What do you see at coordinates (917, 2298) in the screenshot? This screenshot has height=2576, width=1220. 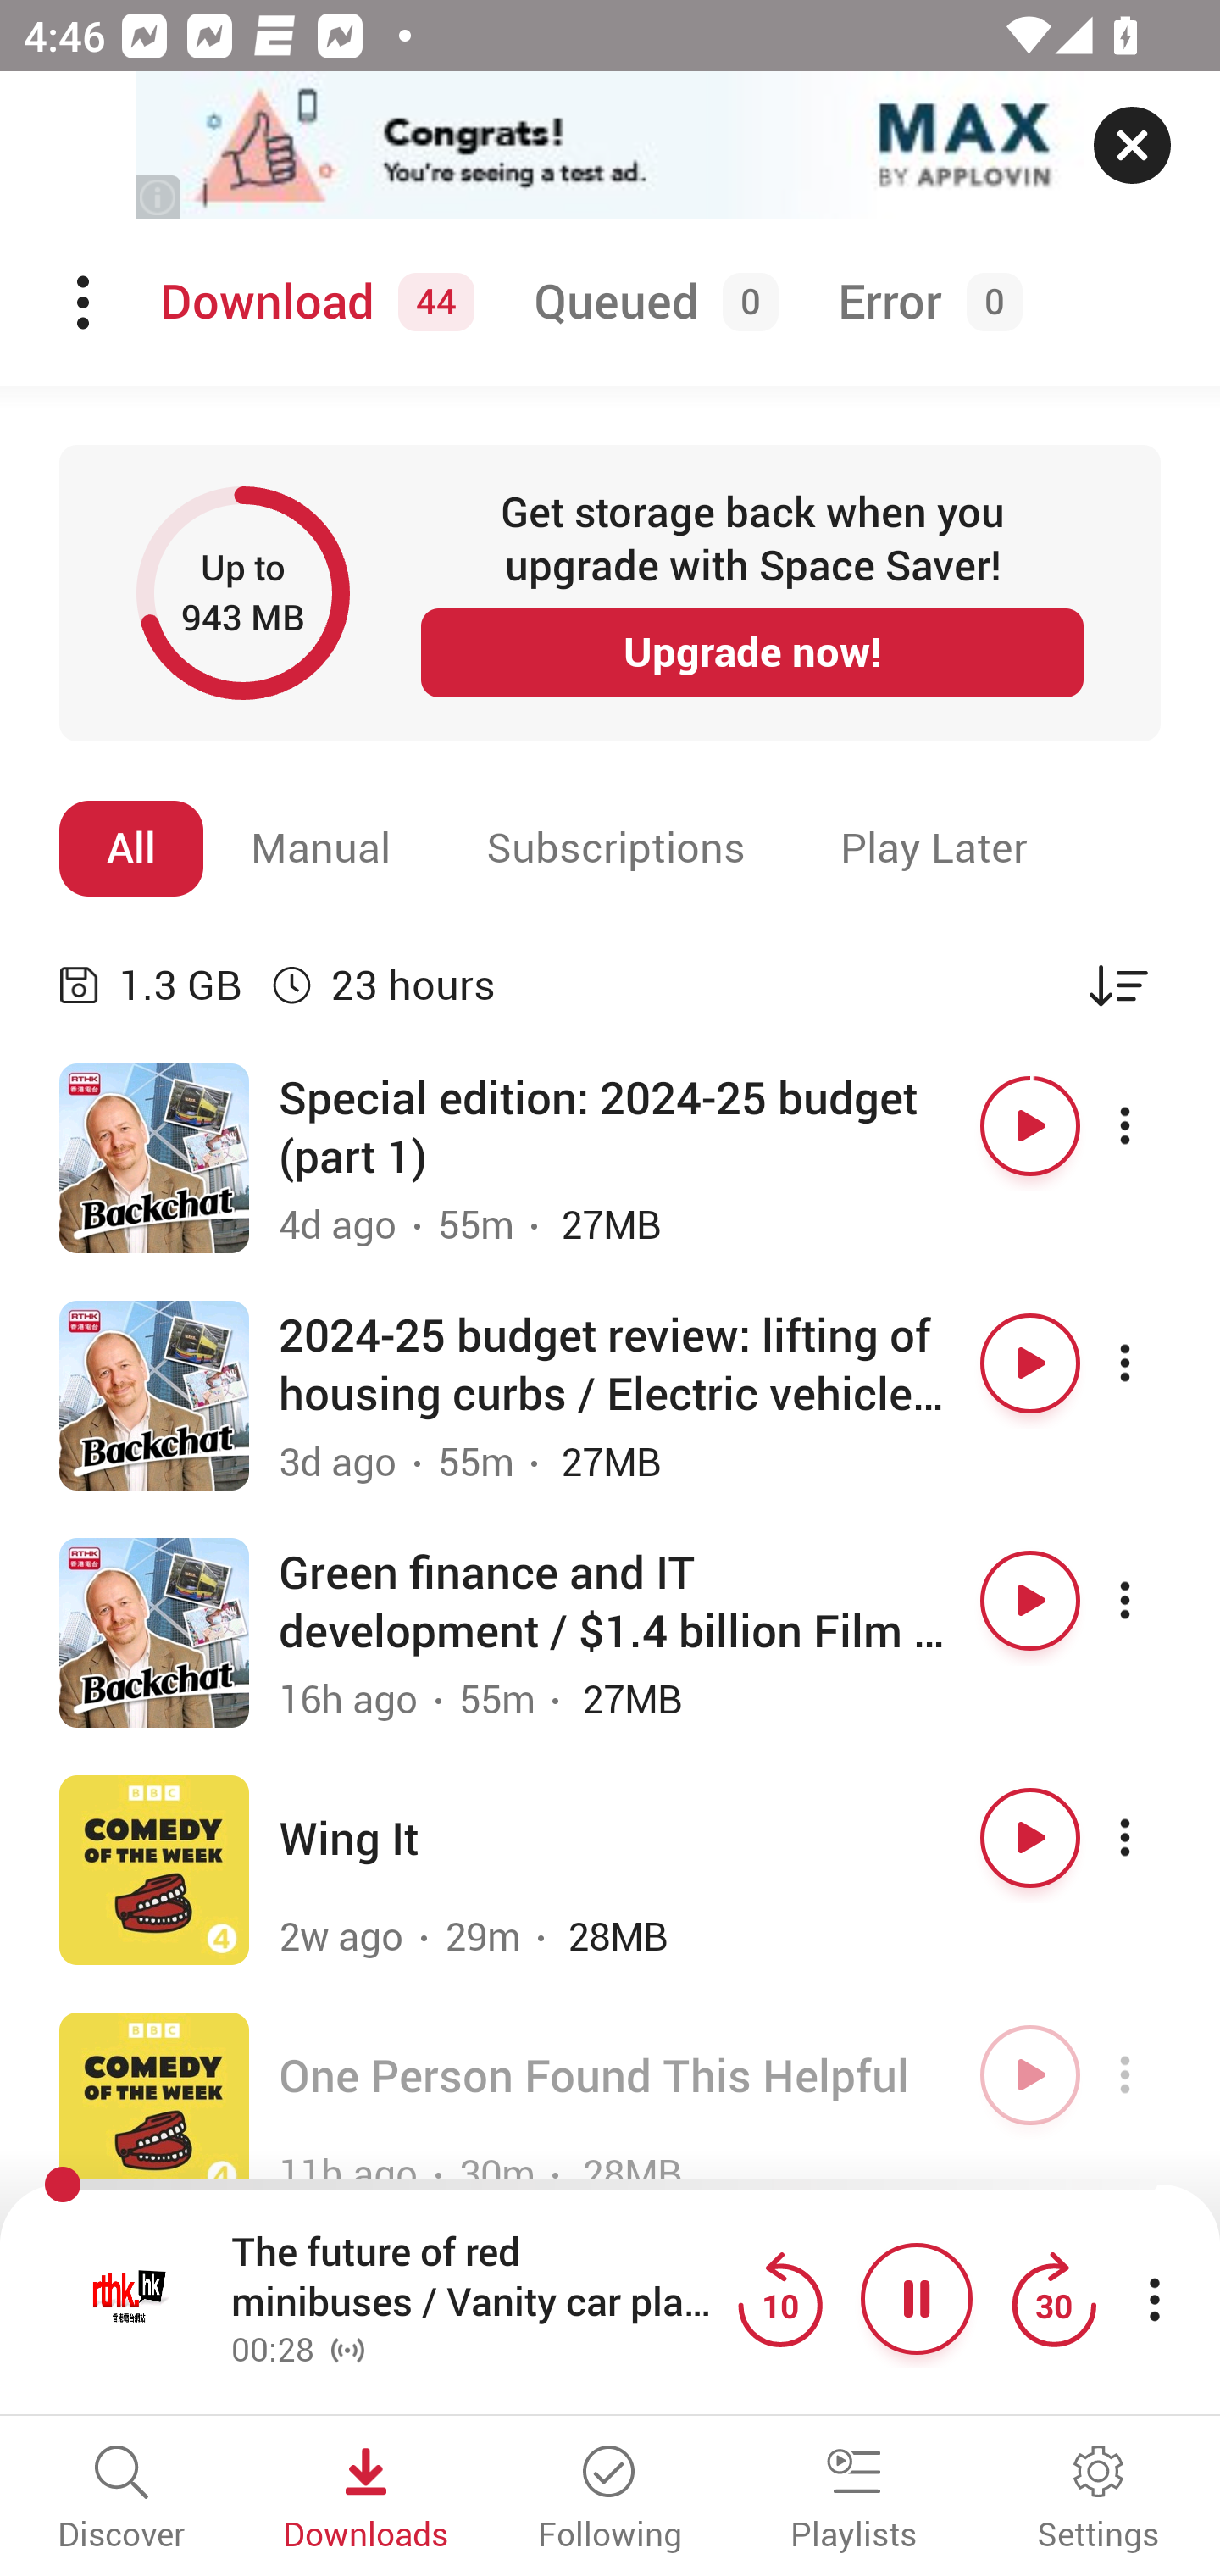 I see `Pause button` at bounding box center [917, 2298].